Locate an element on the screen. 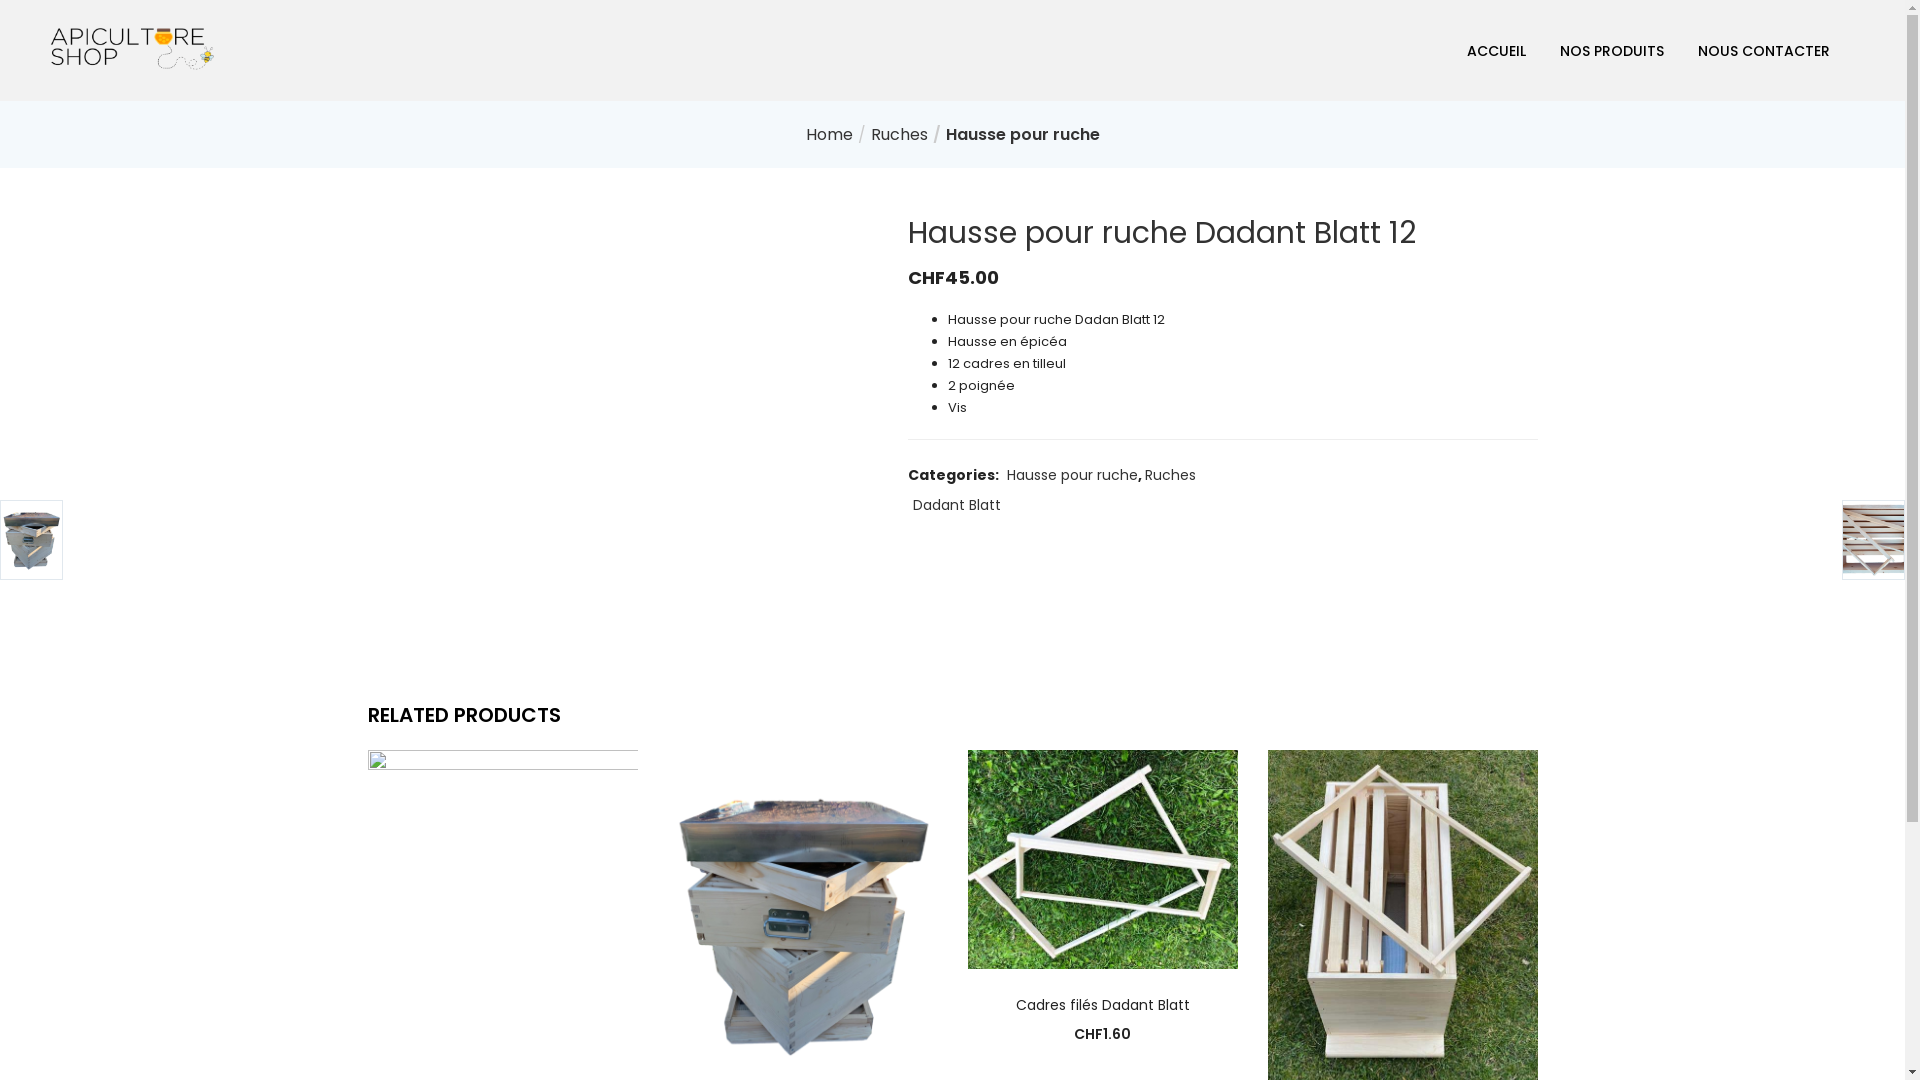 Image resolution: width=1920 pixels, height=1080 pixels. Hausse pour ruche Dadant Blatt 10 is located at coordinates (503, 922).